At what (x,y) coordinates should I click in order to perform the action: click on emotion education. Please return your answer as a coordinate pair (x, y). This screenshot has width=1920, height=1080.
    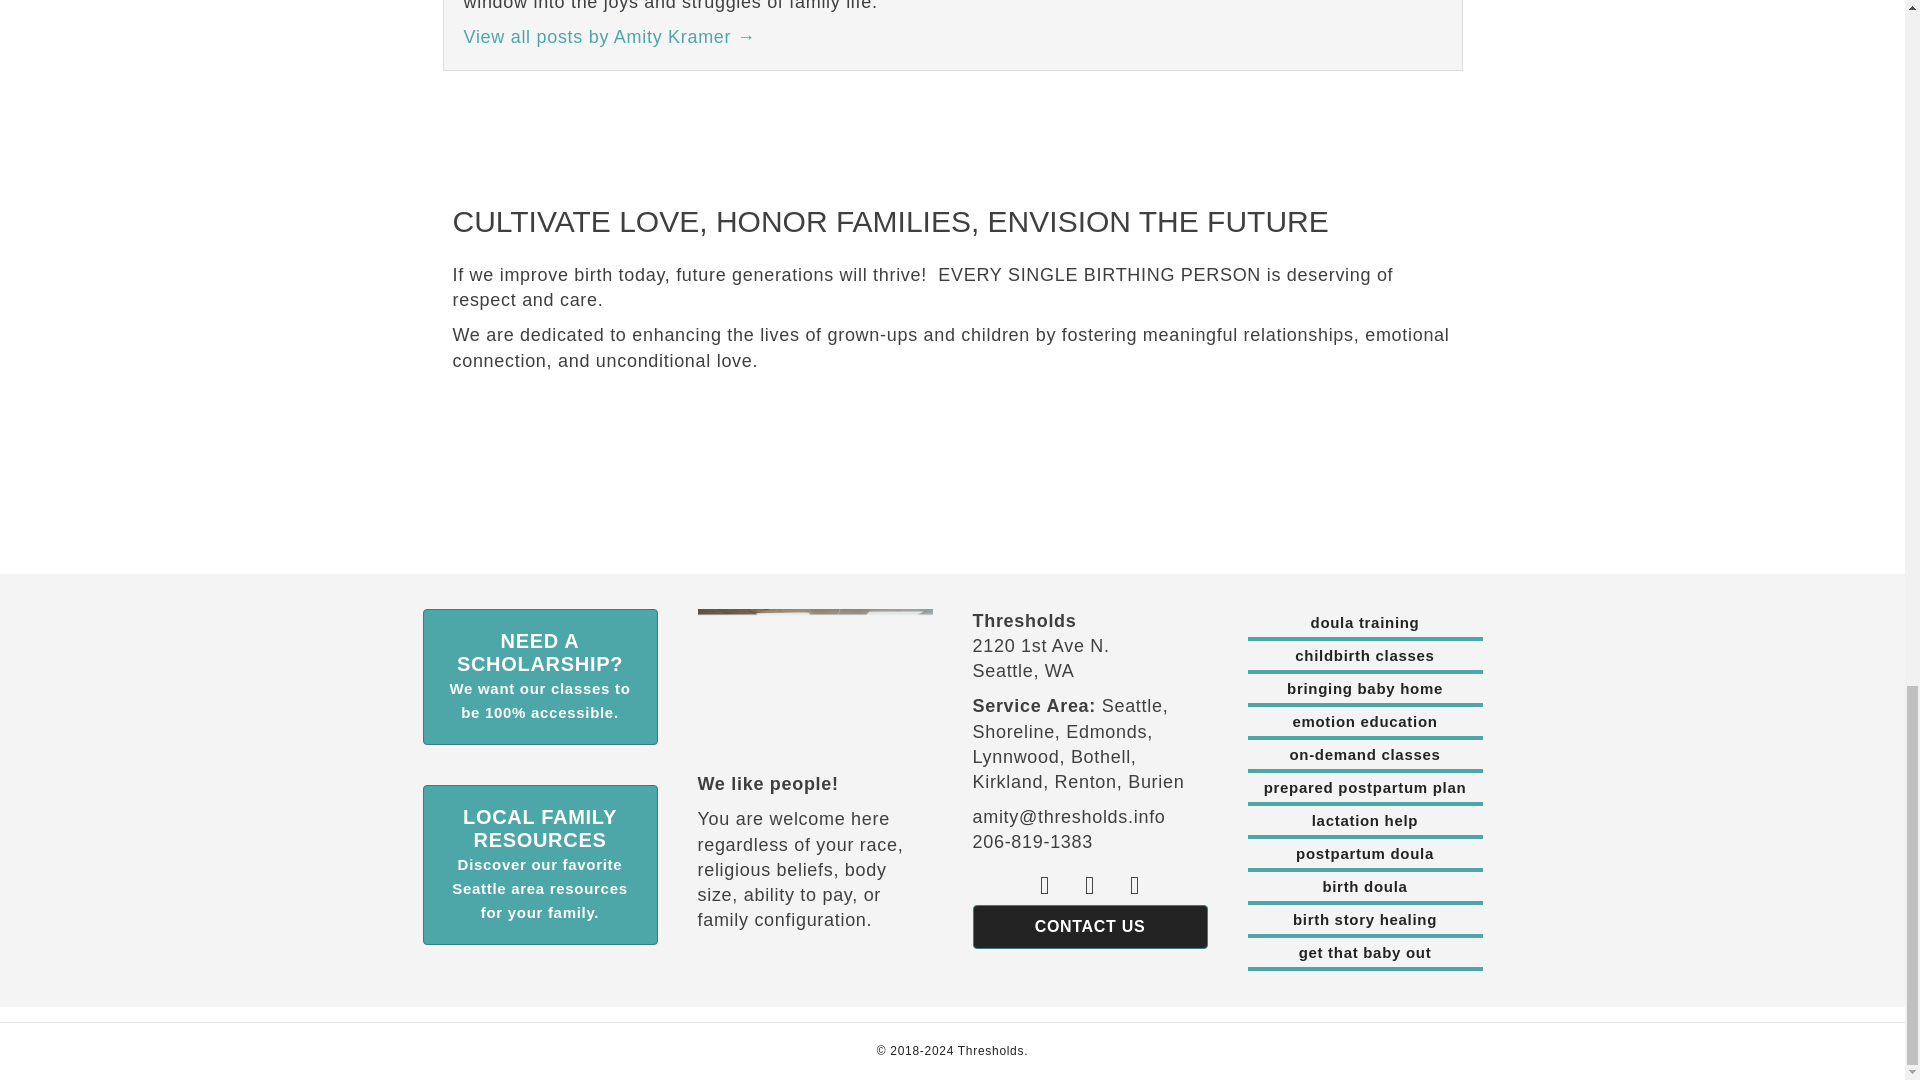
    Looking at the image, I should click on (1365, 724).